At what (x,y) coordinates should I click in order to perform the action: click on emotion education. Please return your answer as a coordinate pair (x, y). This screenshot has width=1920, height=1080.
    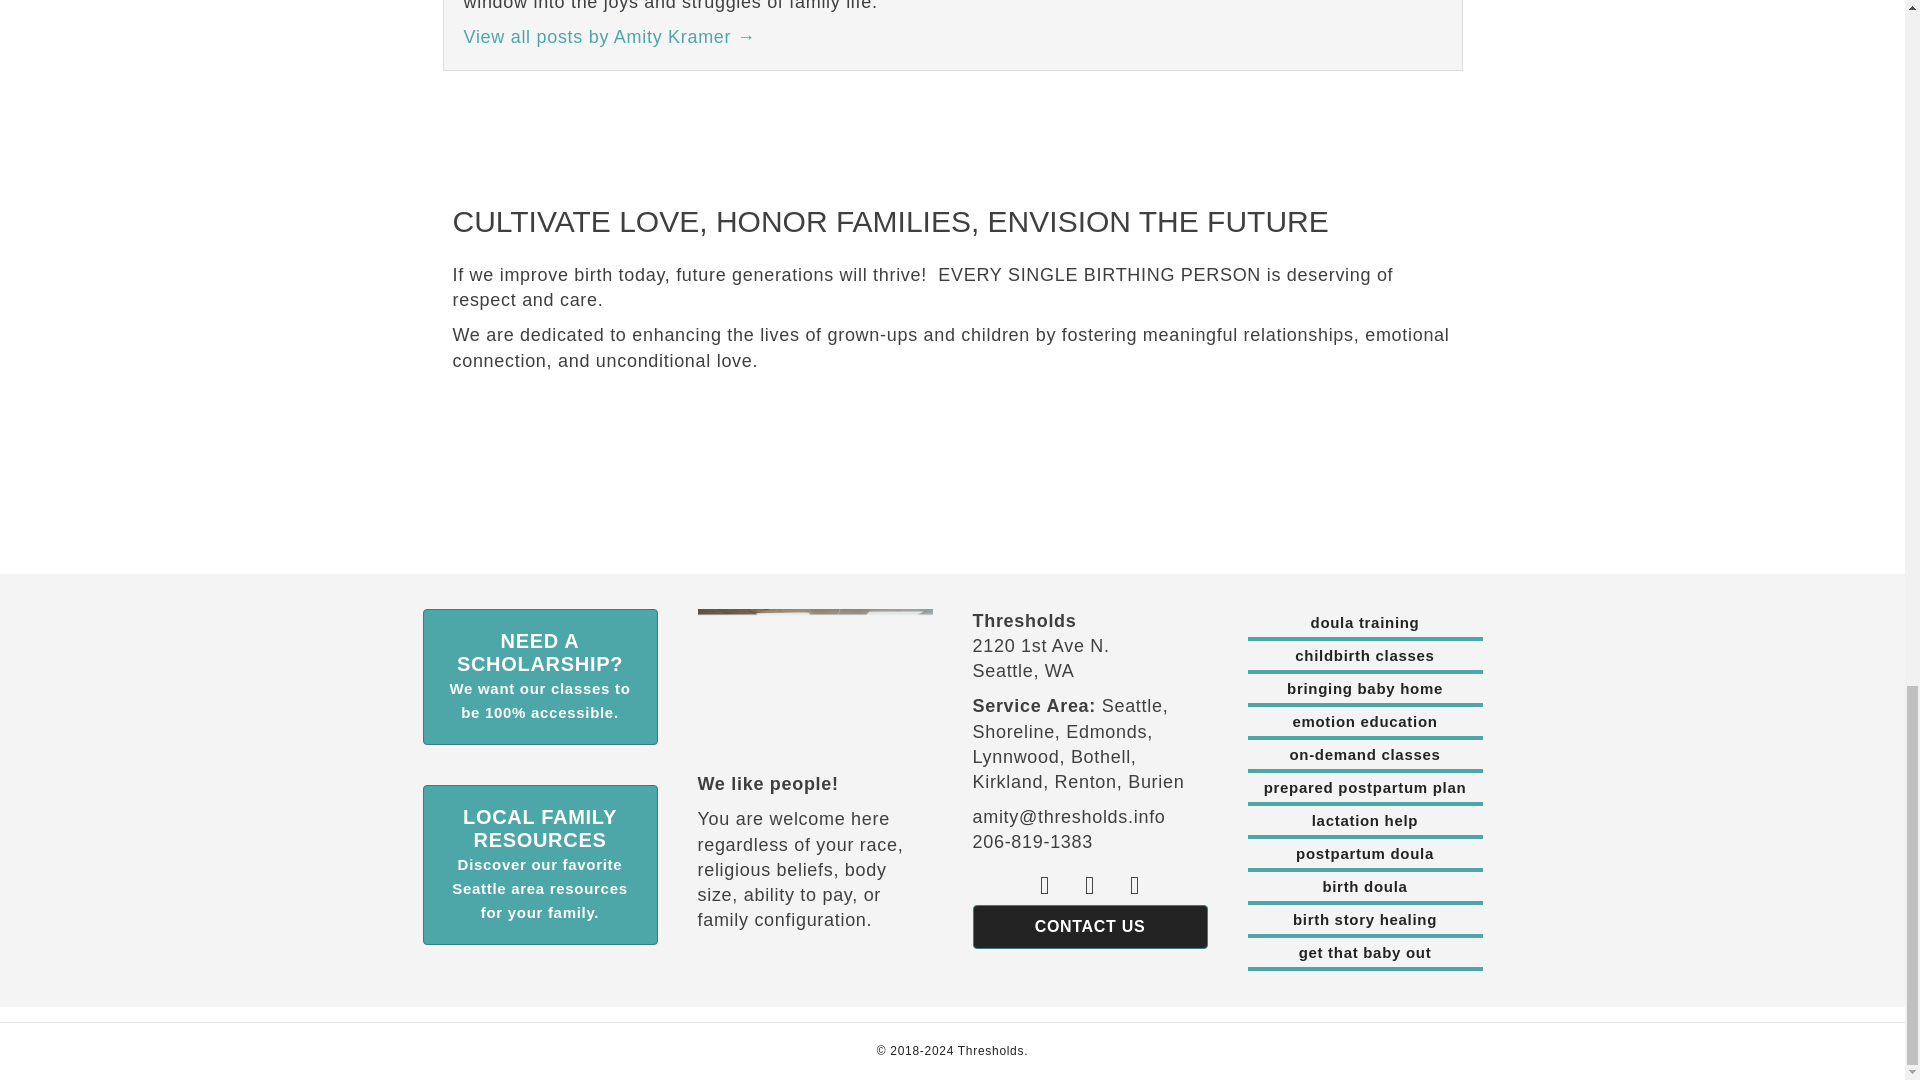
    Looking at the image, I should click on (1365, 724).